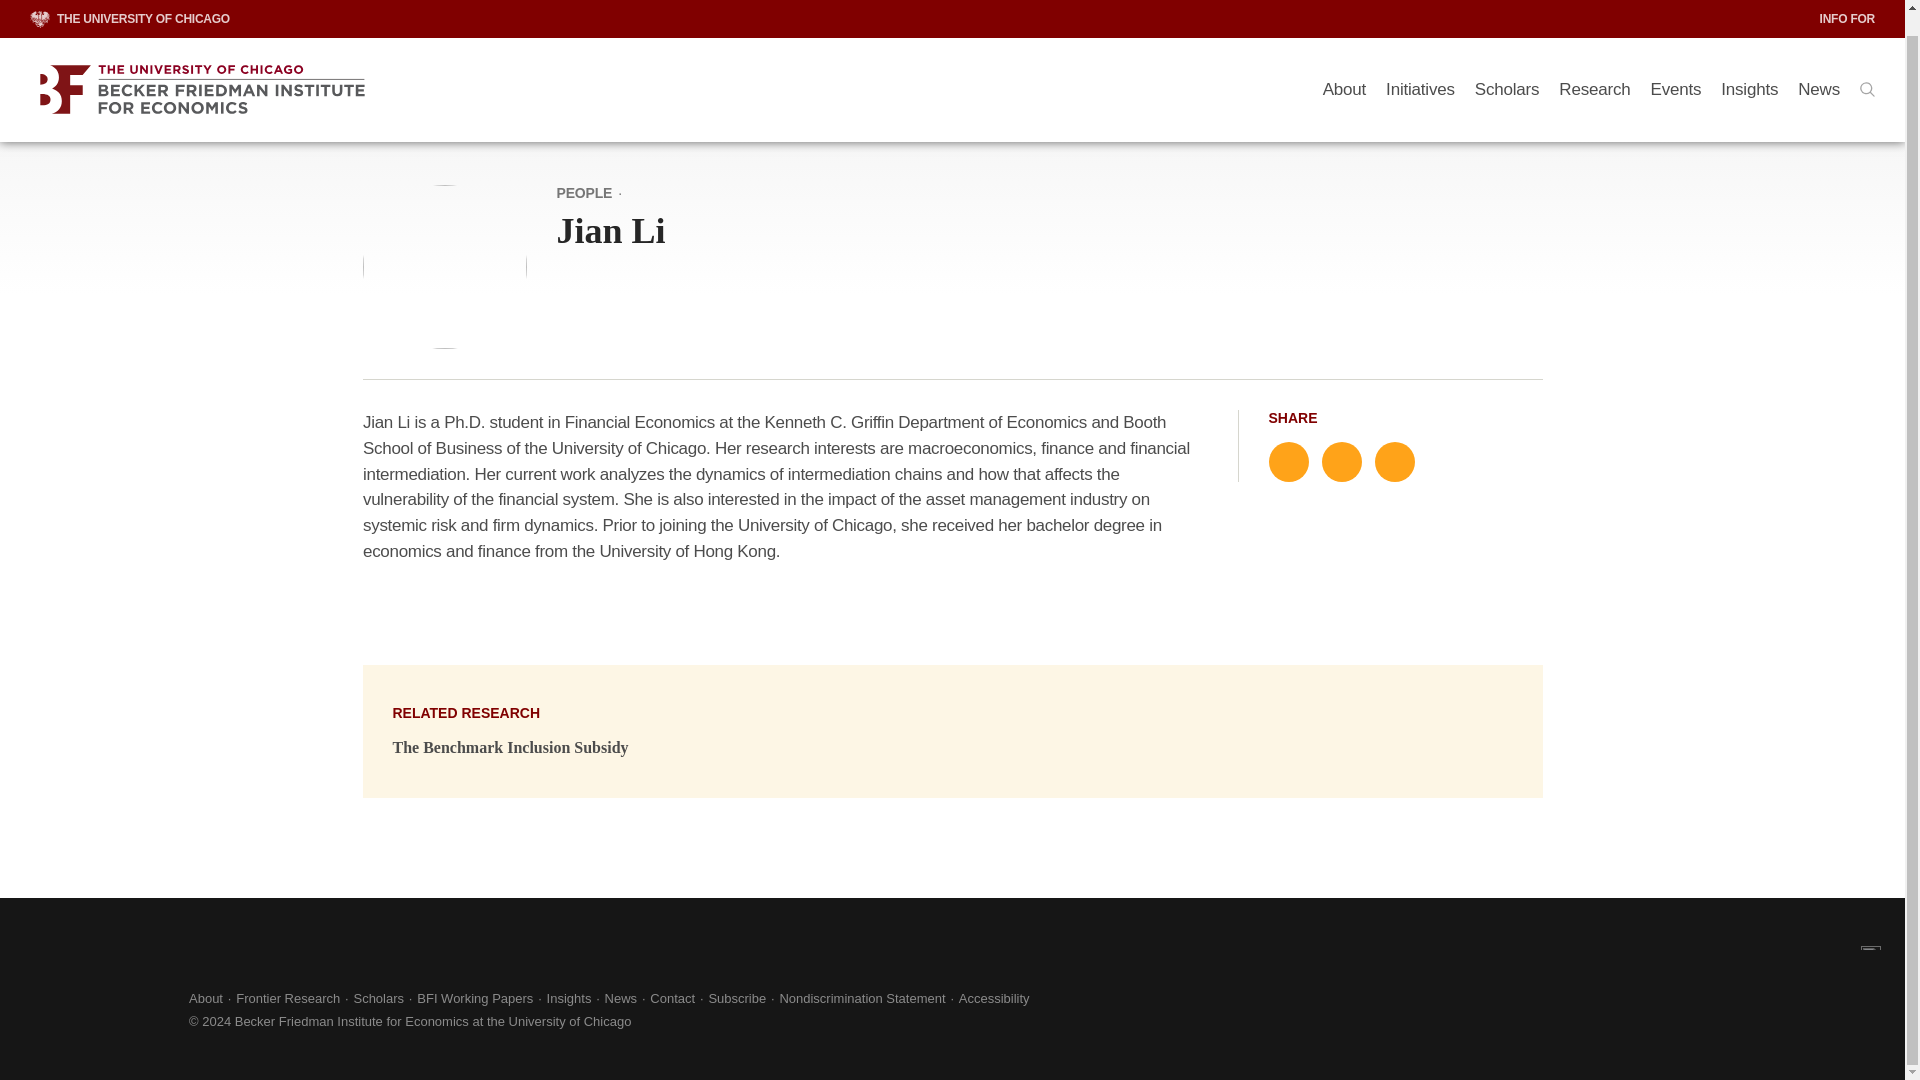 The image size is (1920, 1080). What do you see at coordinates (130, 2) in the screenshot?
I see `THE UNIVERSITY OF CHICAGO` at bounding box center [130, 2].